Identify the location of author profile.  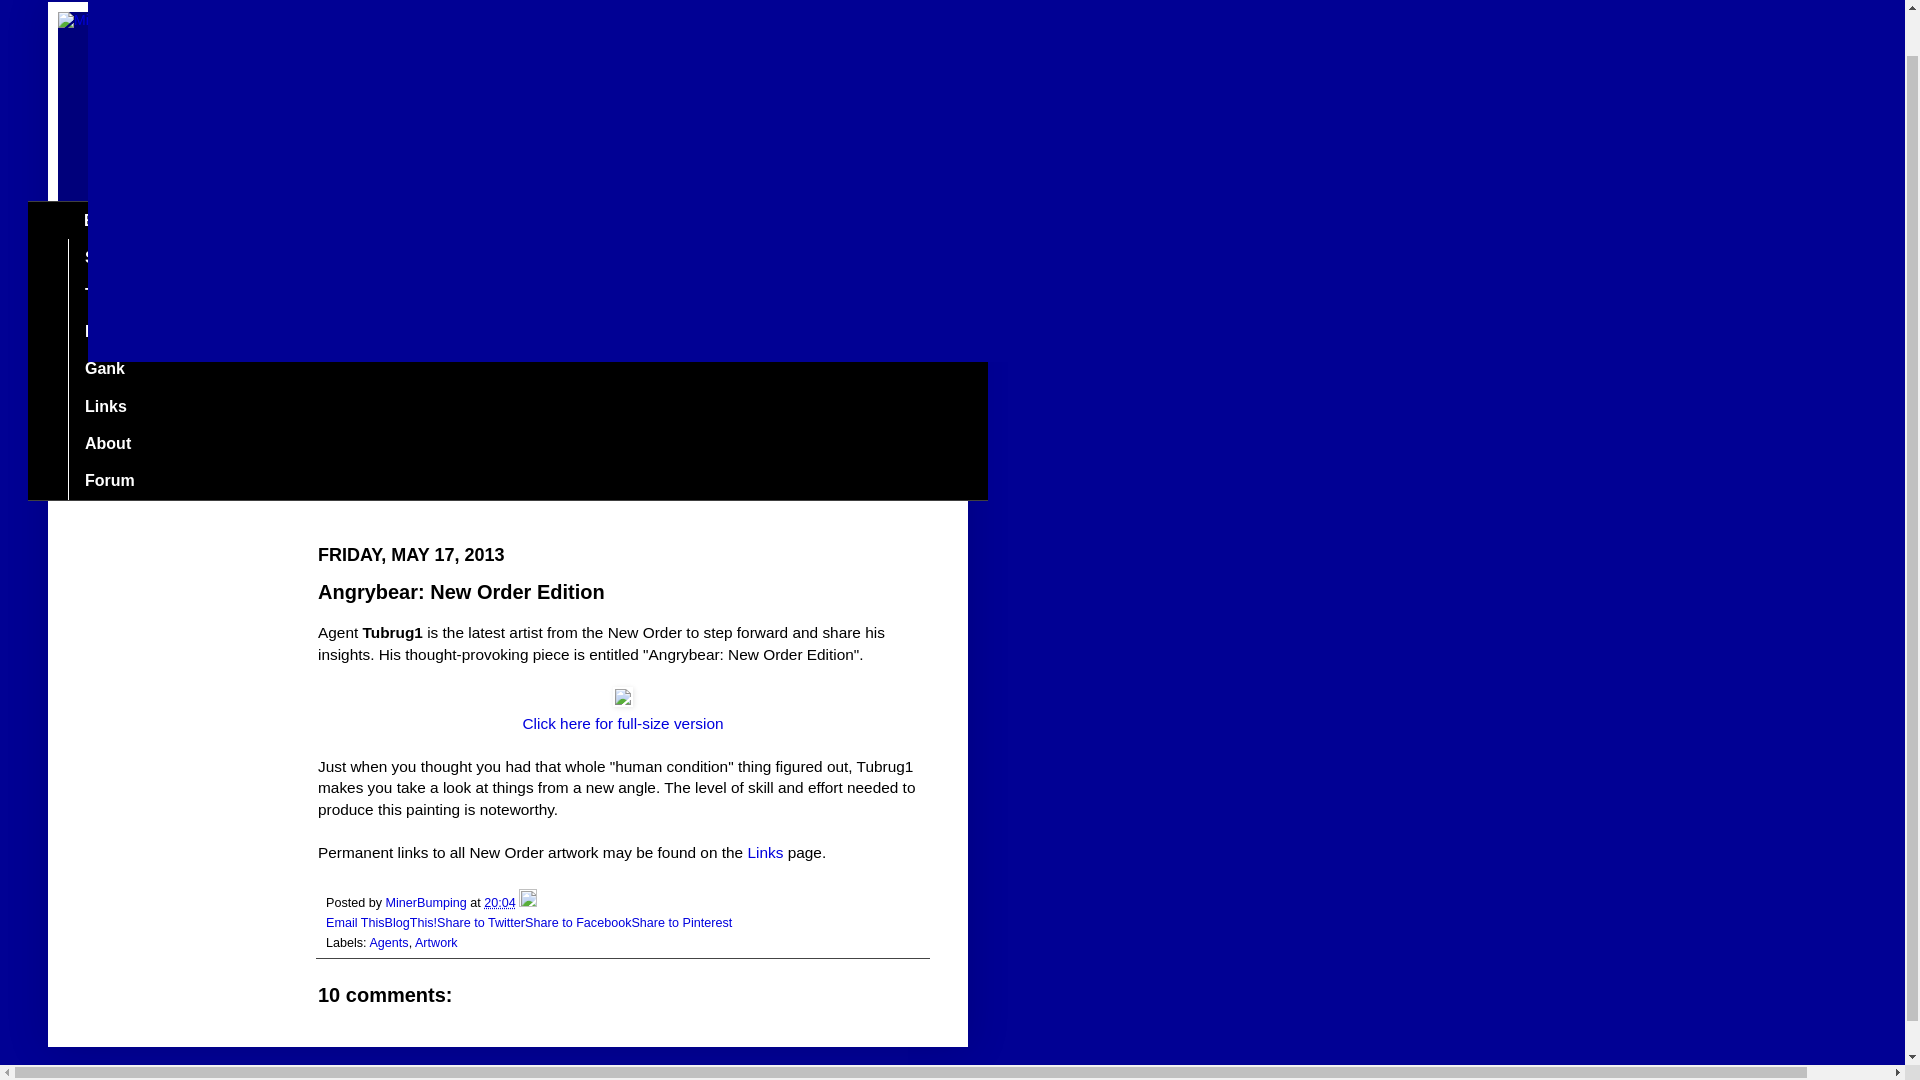
(428, 903).